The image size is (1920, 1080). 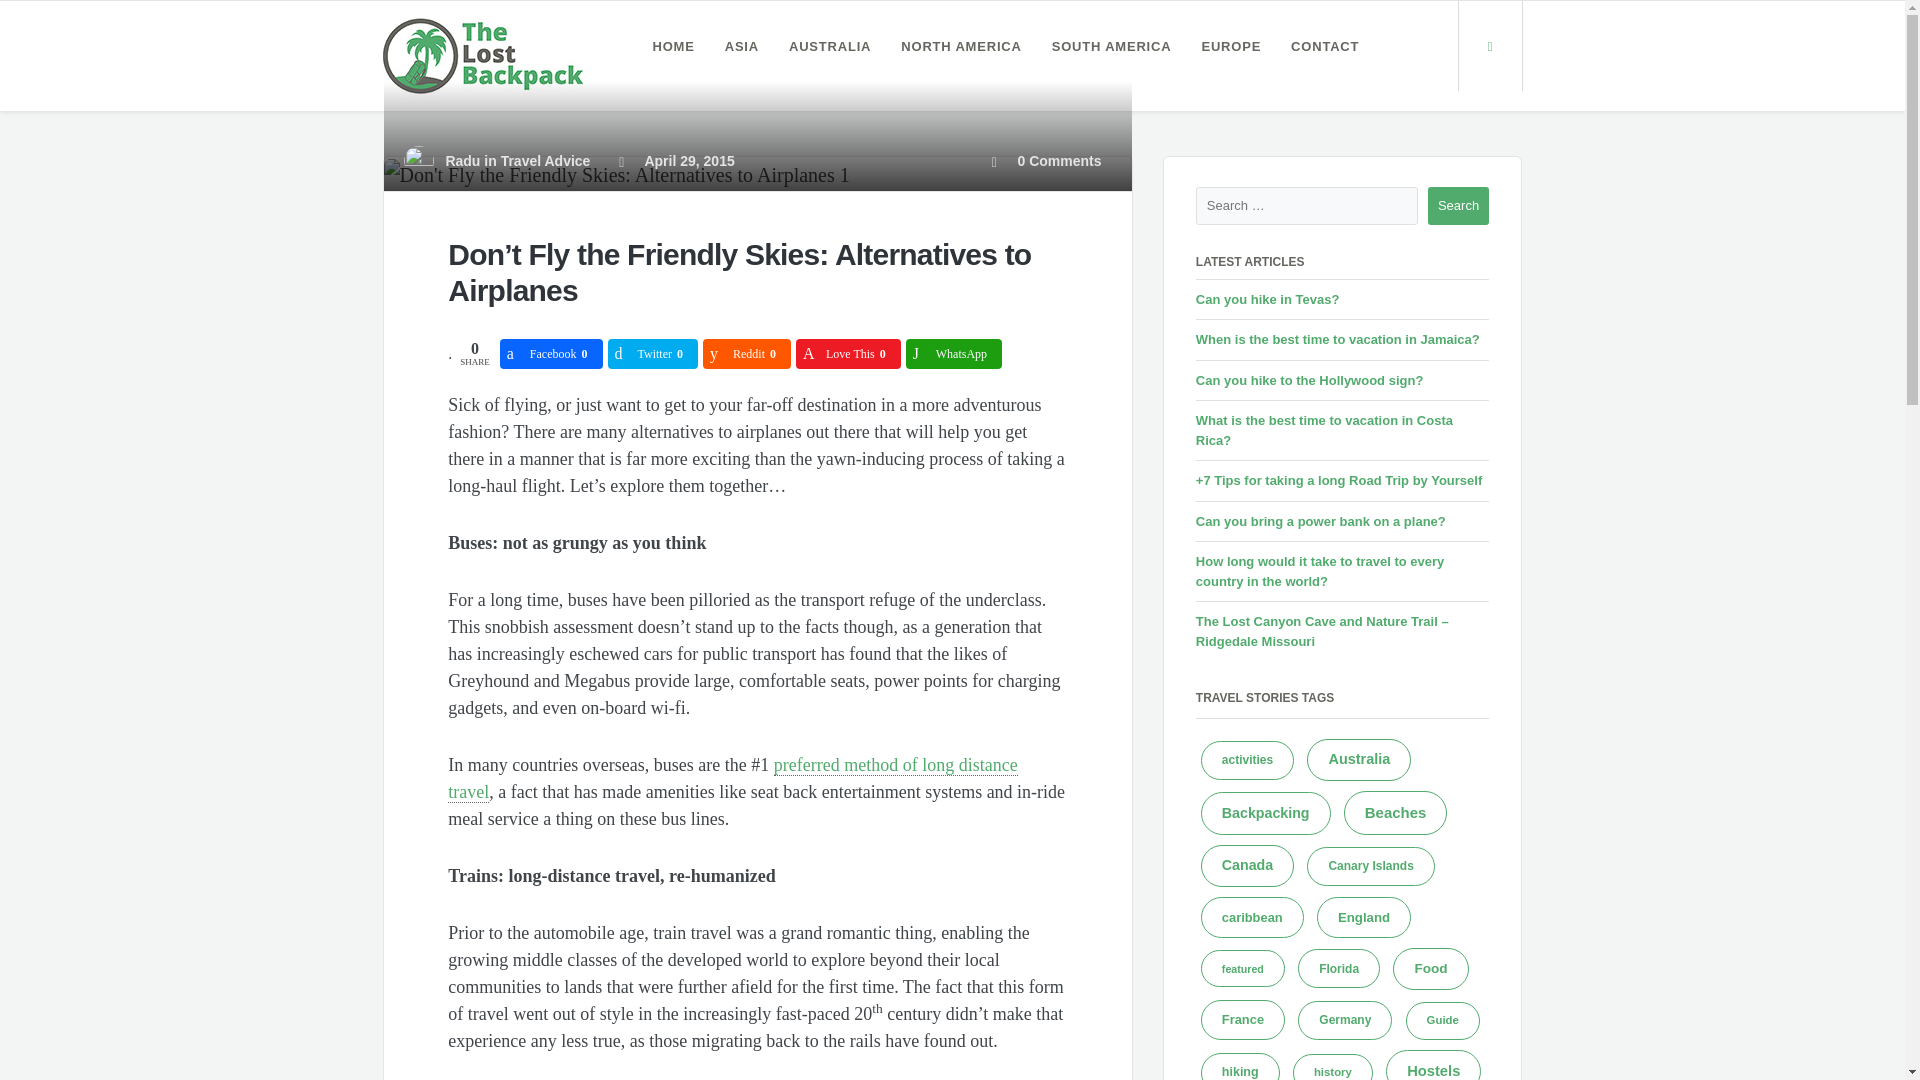 I want to click on SOUTH AMERICA, so click(x=1111, y=46).